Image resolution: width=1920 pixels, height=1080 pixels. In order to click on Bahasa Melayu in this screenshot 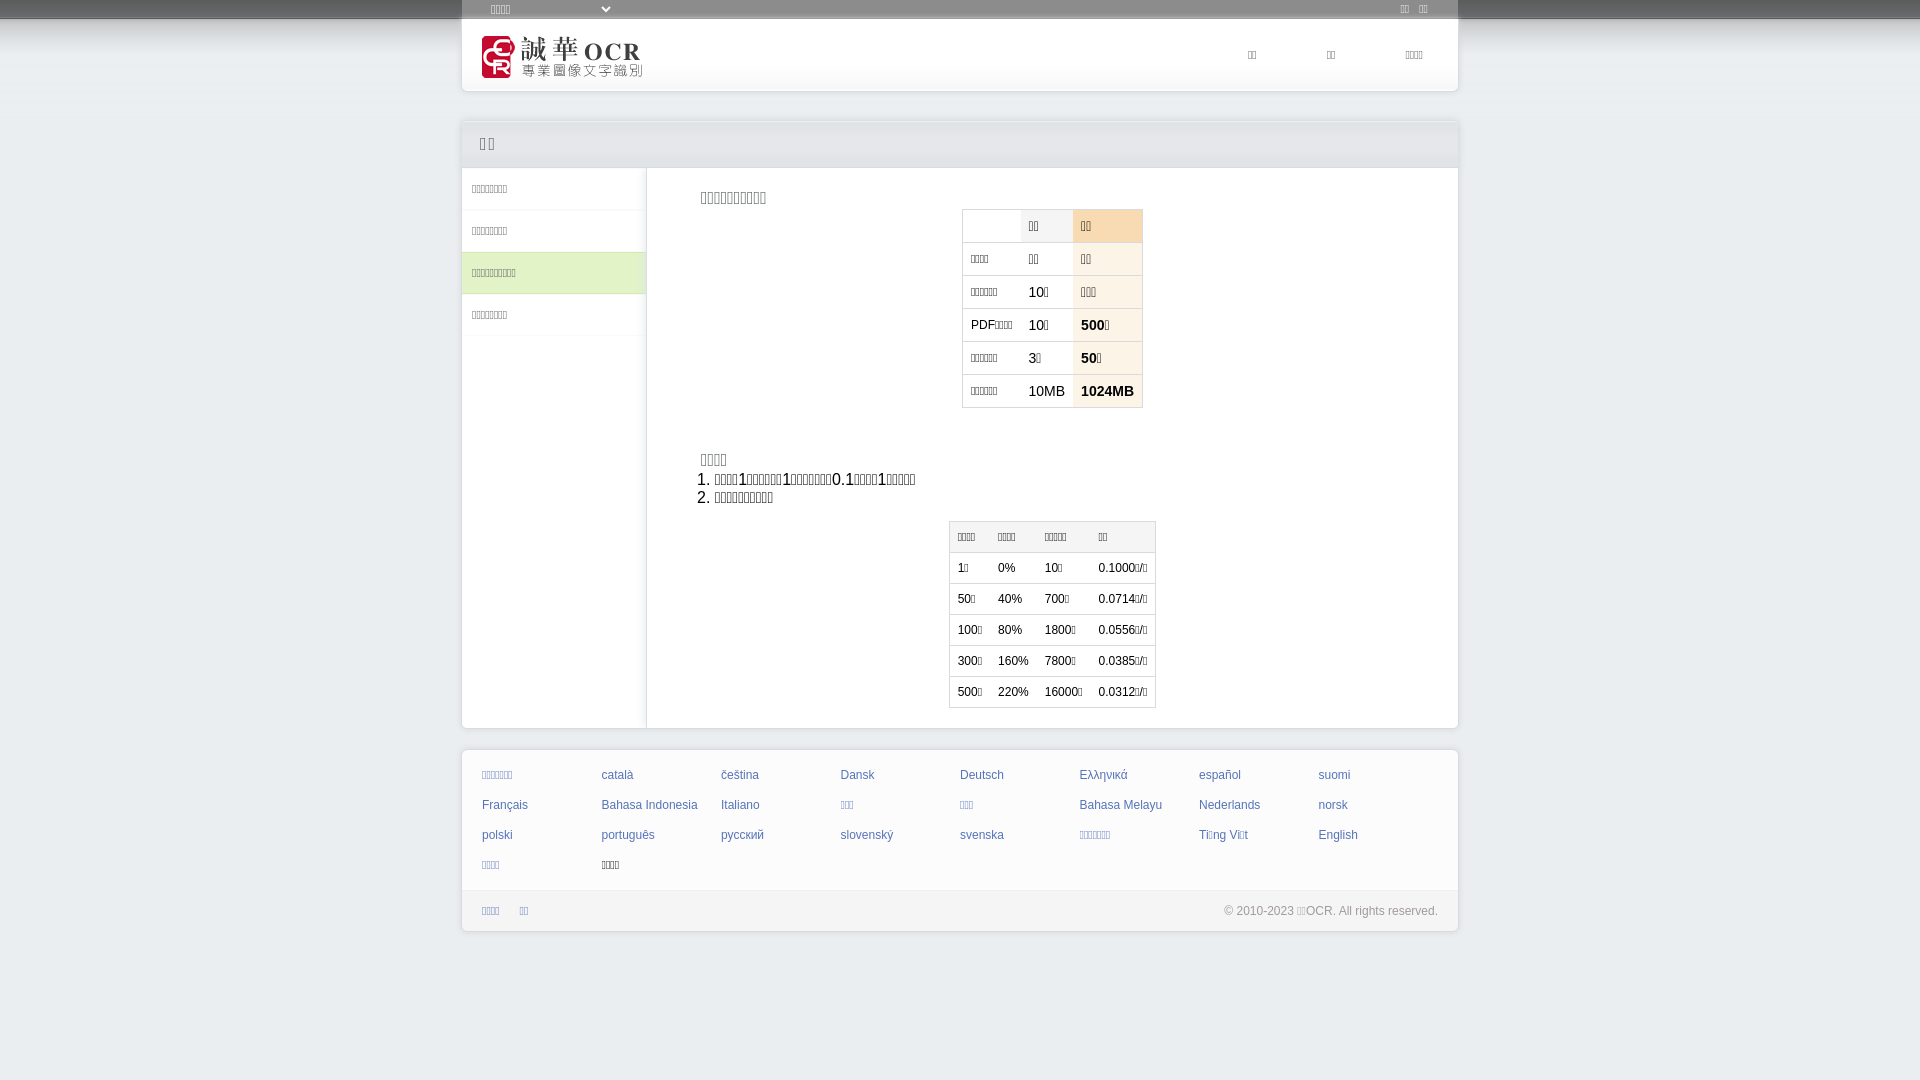, I will do `click(1122, 805)`.